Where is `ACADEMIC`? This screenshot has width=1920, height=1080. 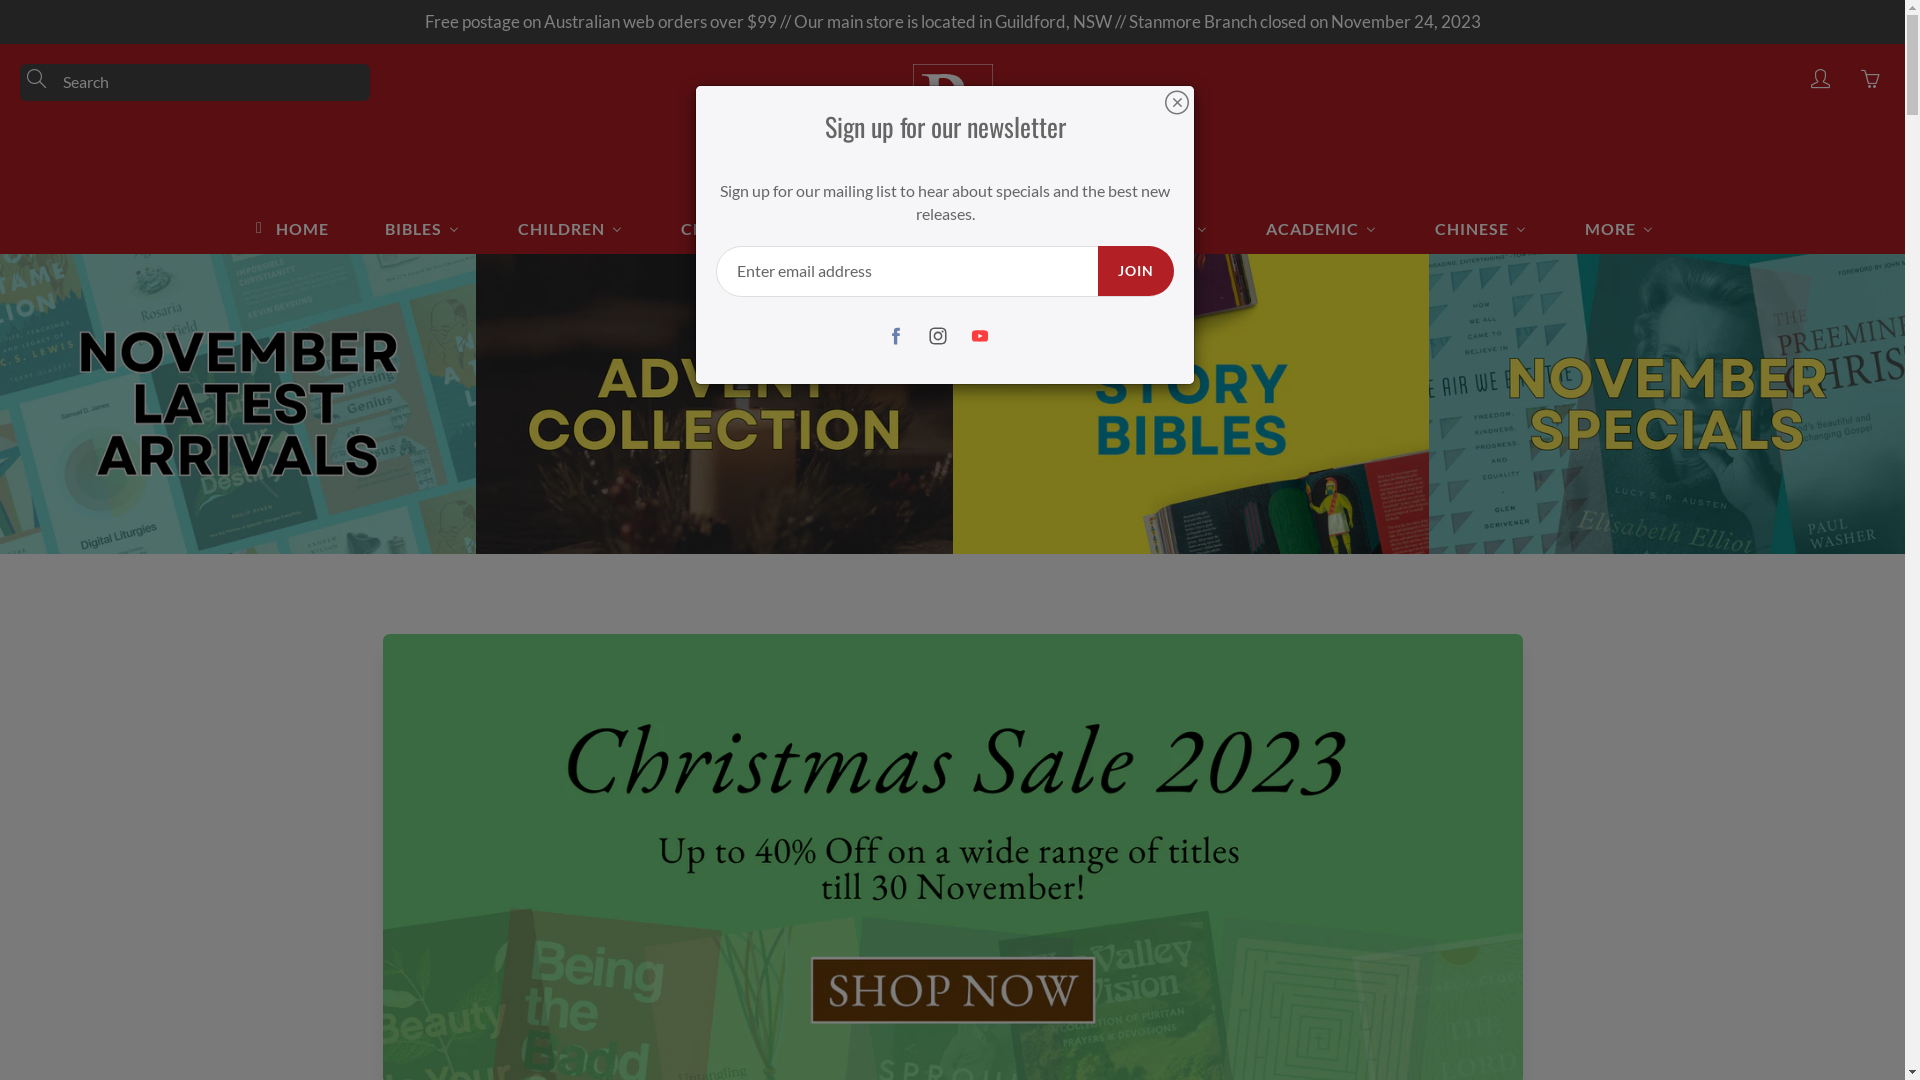 ACADEMIC is located at coordinates (1322, 228).